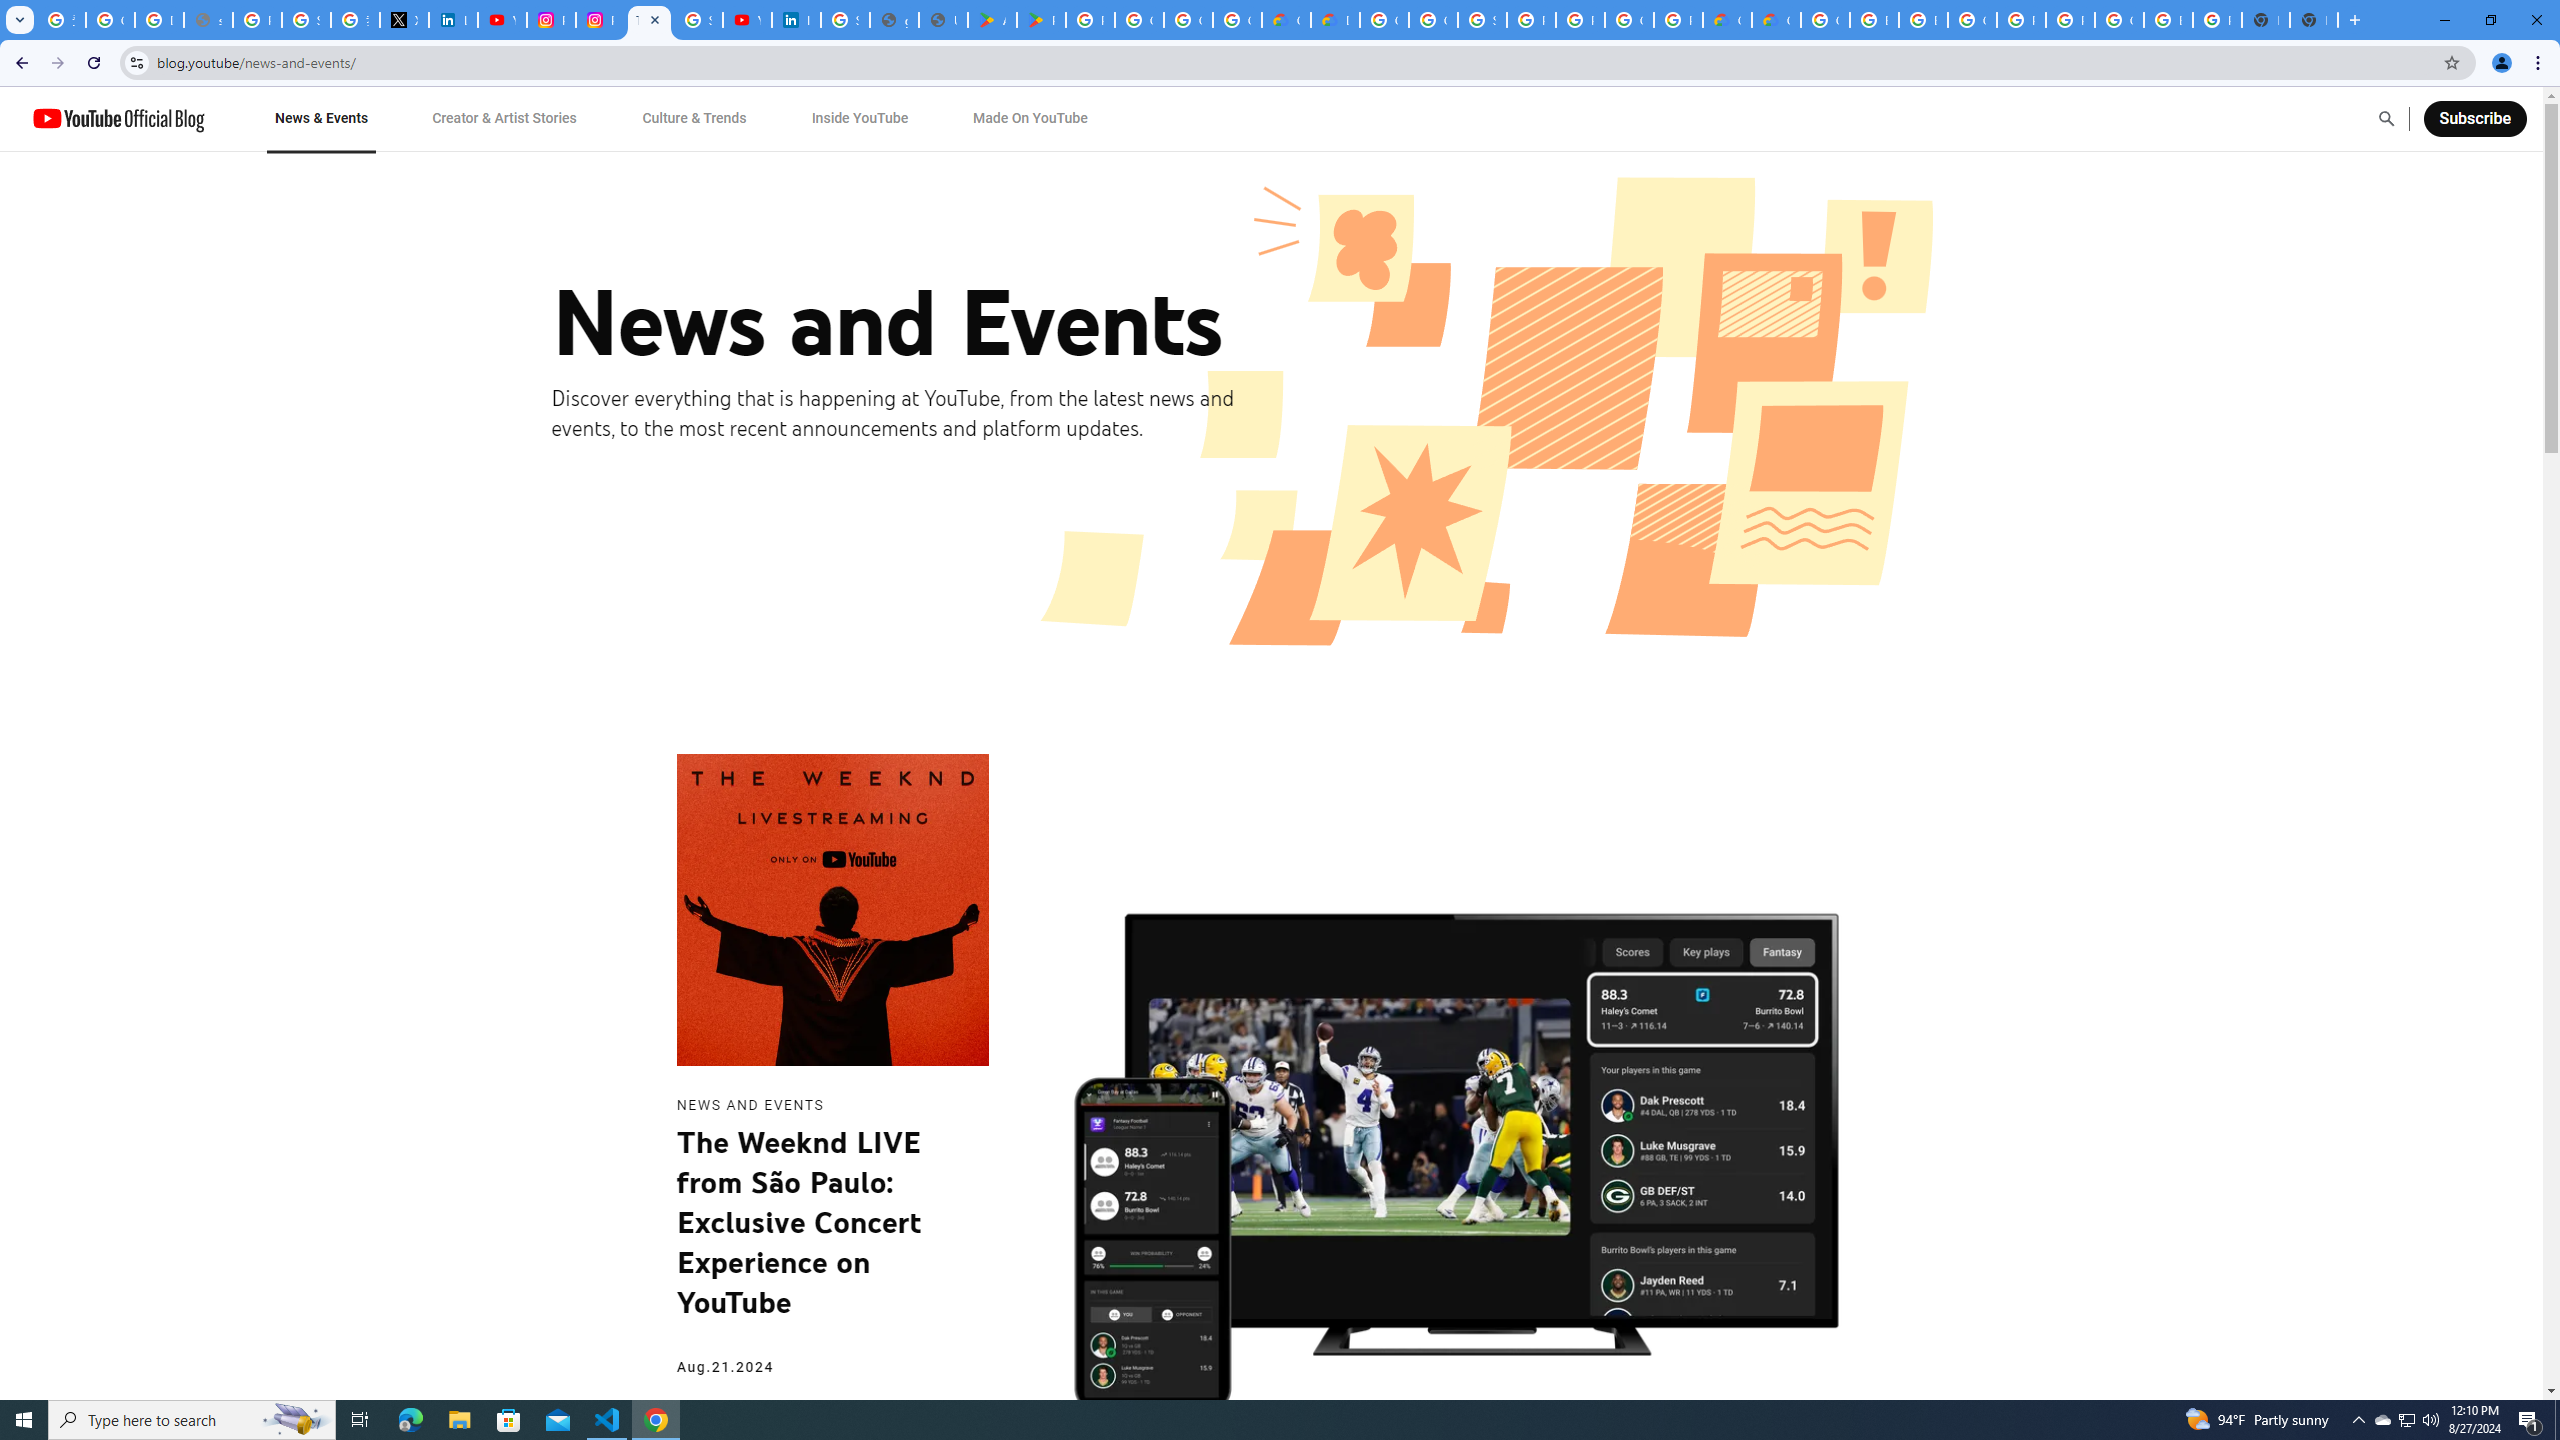  What do you see at coordinates (860, 118) in the screenshot?
I see `Inside YouTube` at bounding box center [860, 118].